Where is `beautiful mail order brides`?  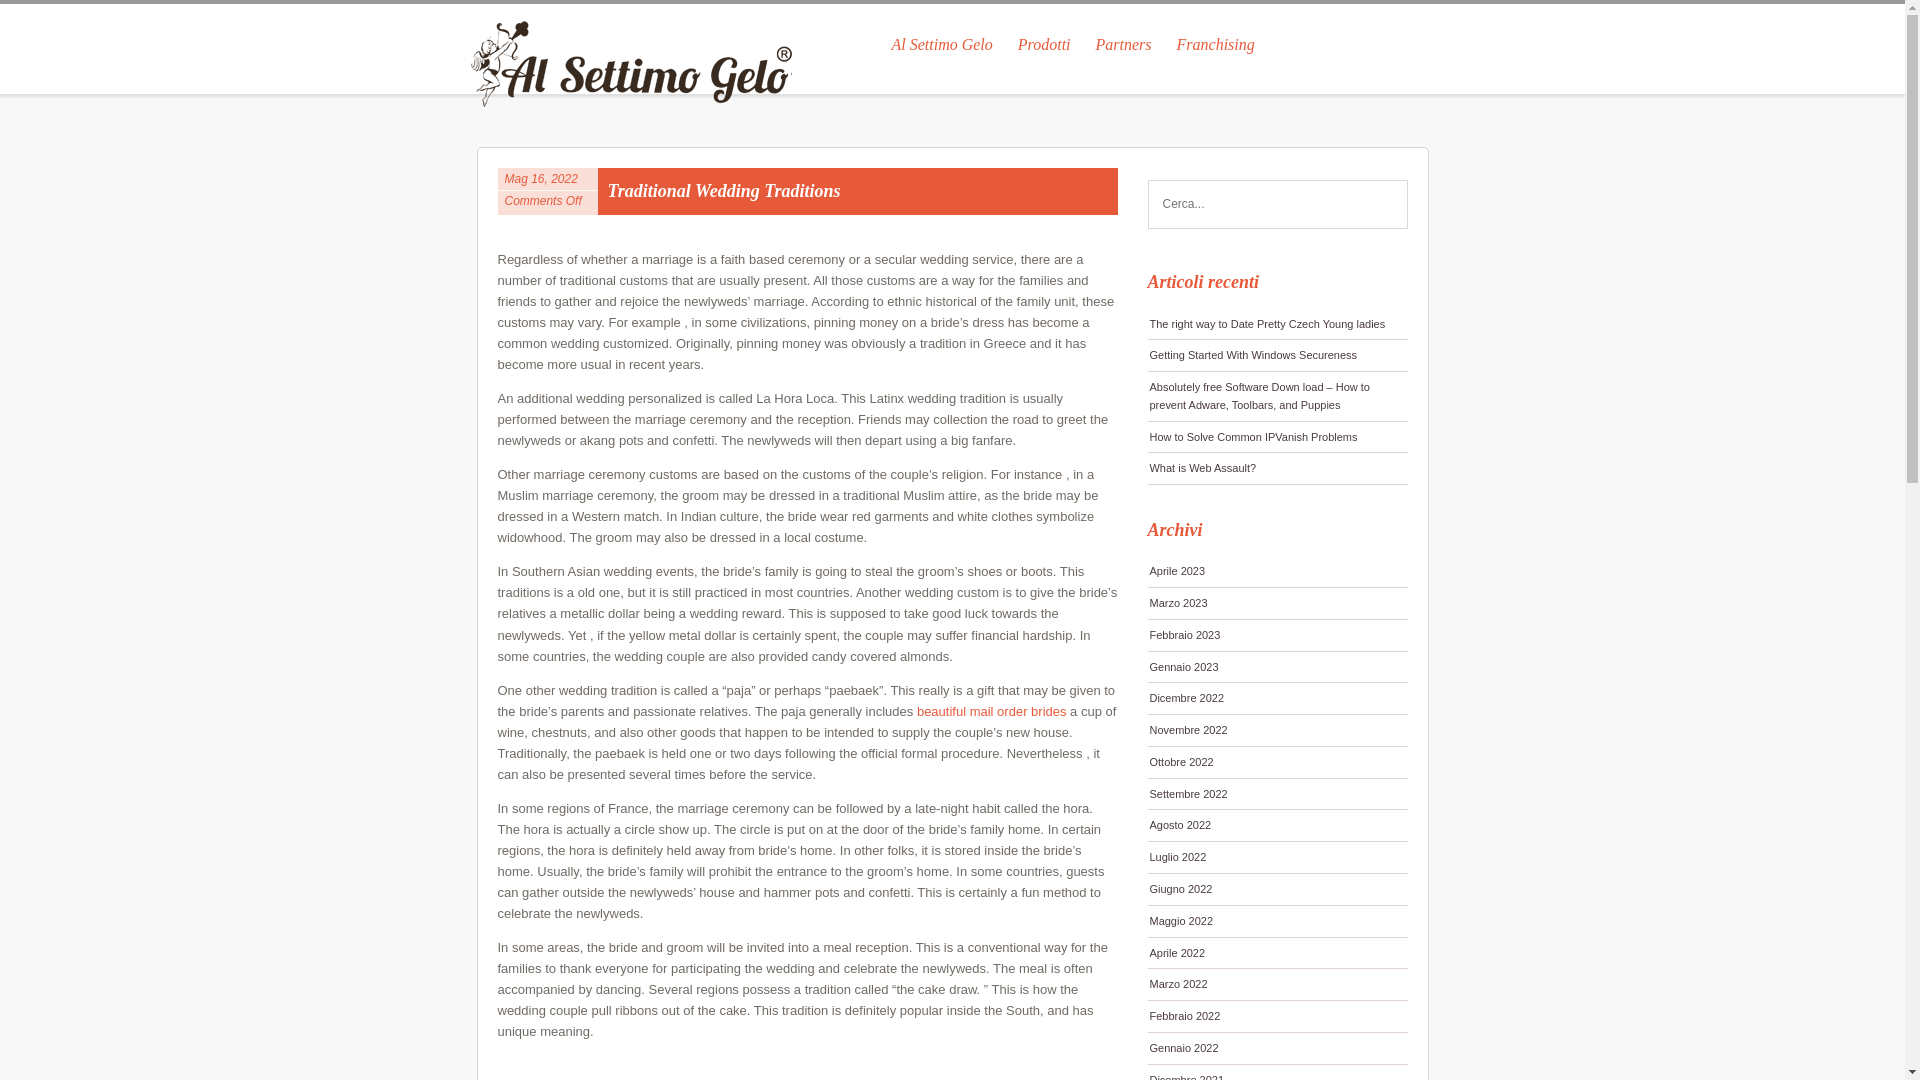 beautiful mail order brides is located at coordinates (992, 712).